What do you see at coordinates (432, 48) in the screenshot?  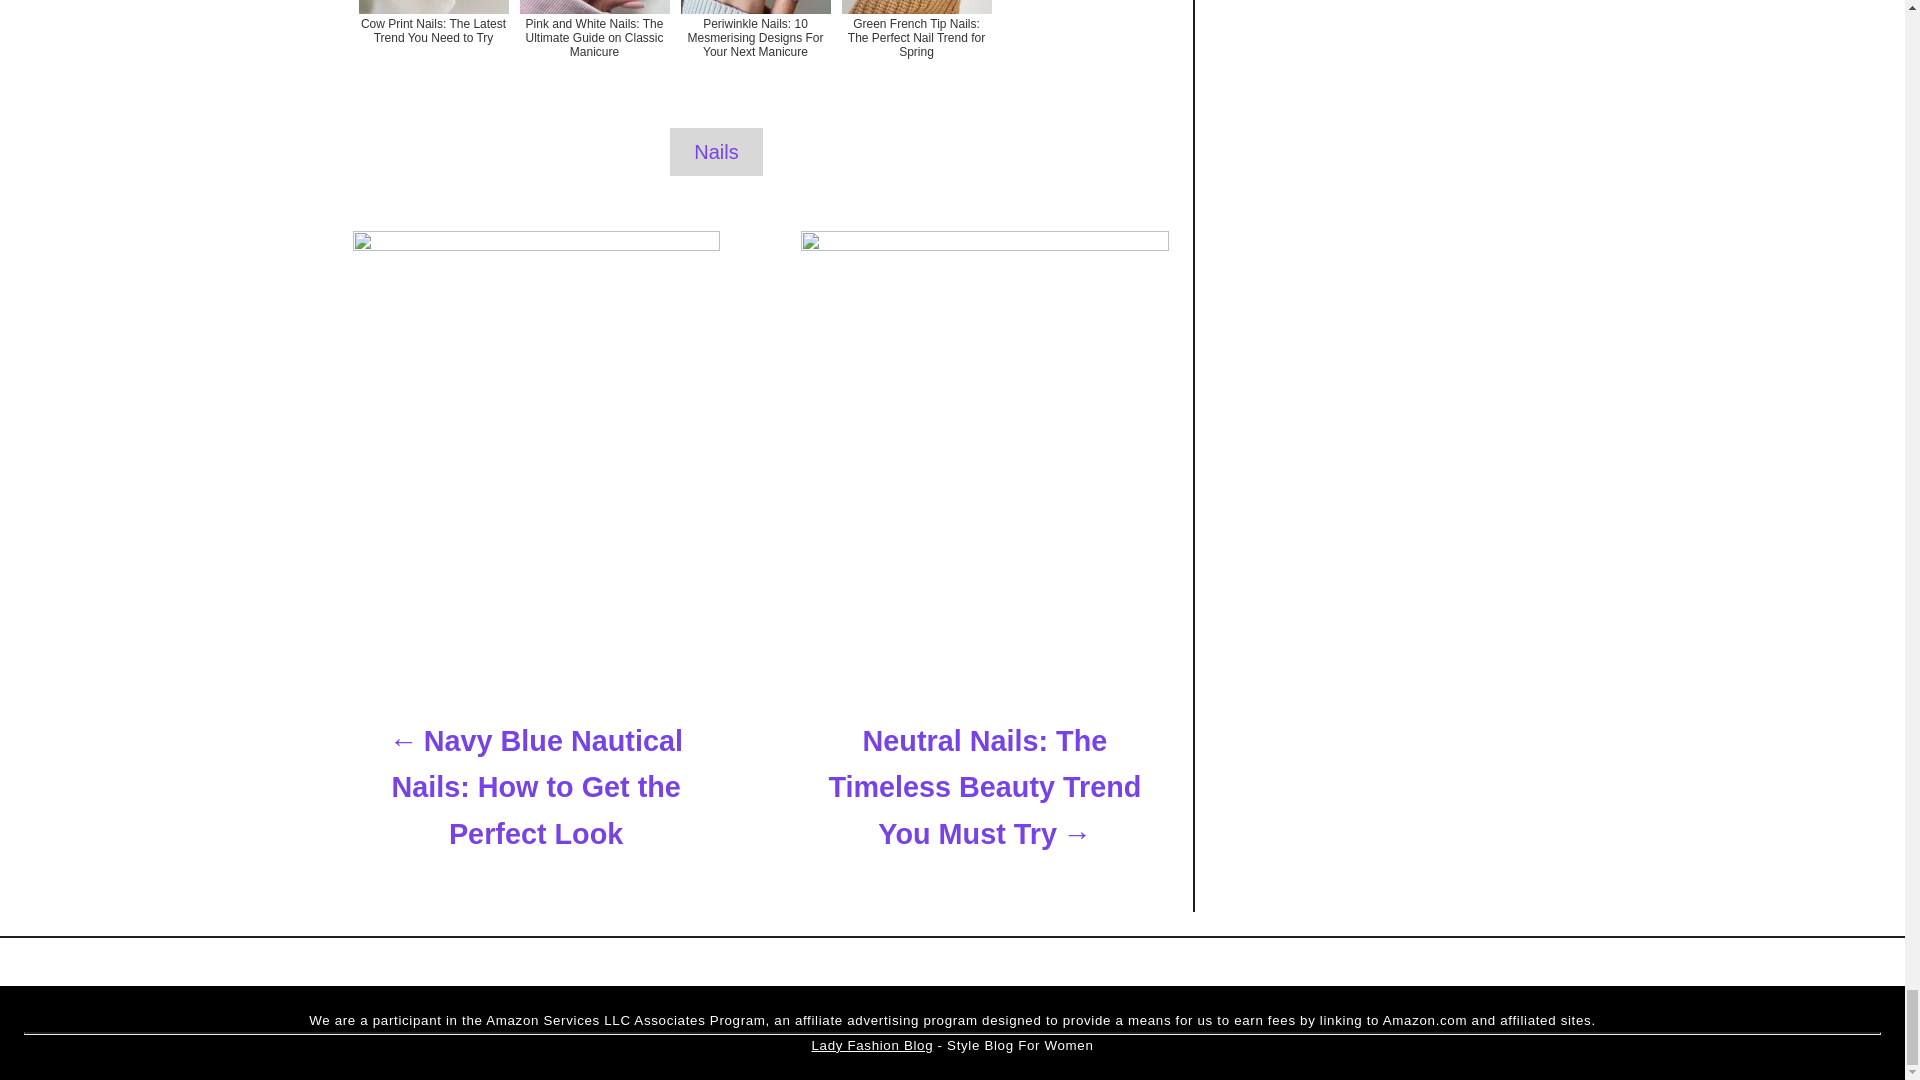 I see `Cow Print Nails: The Latest Trend You Need to Try` at bounding box center [432, 48].